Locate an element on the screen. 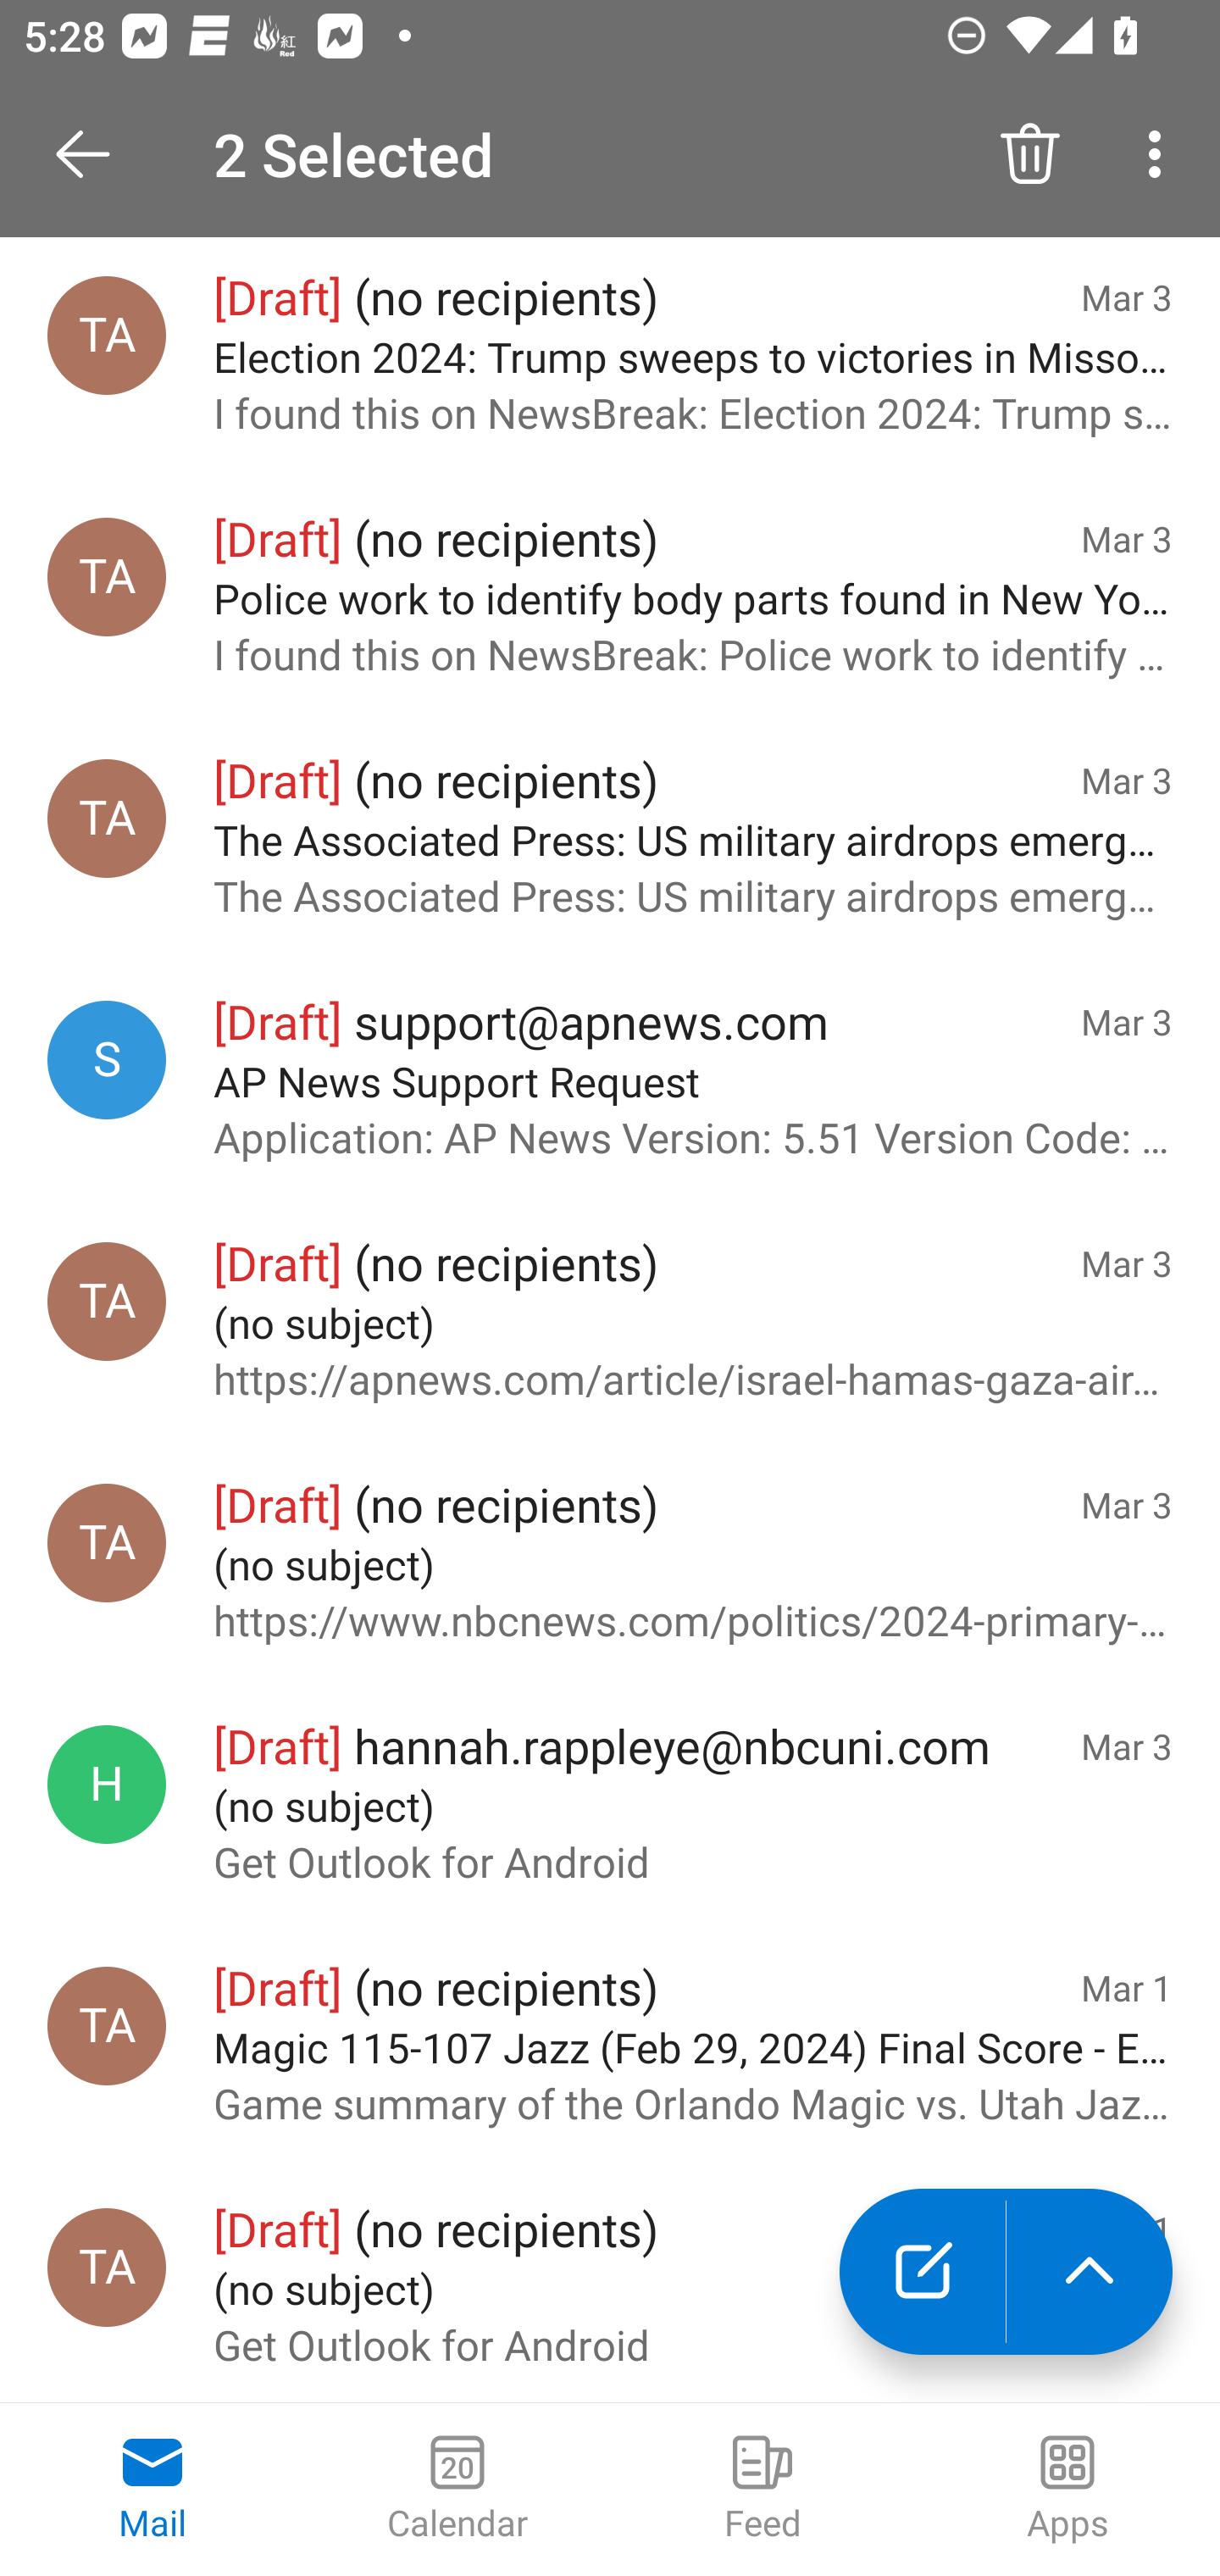 This screenshot has width=1220, height=2576. support@apnews.com is located at coordinates (107, 1059).